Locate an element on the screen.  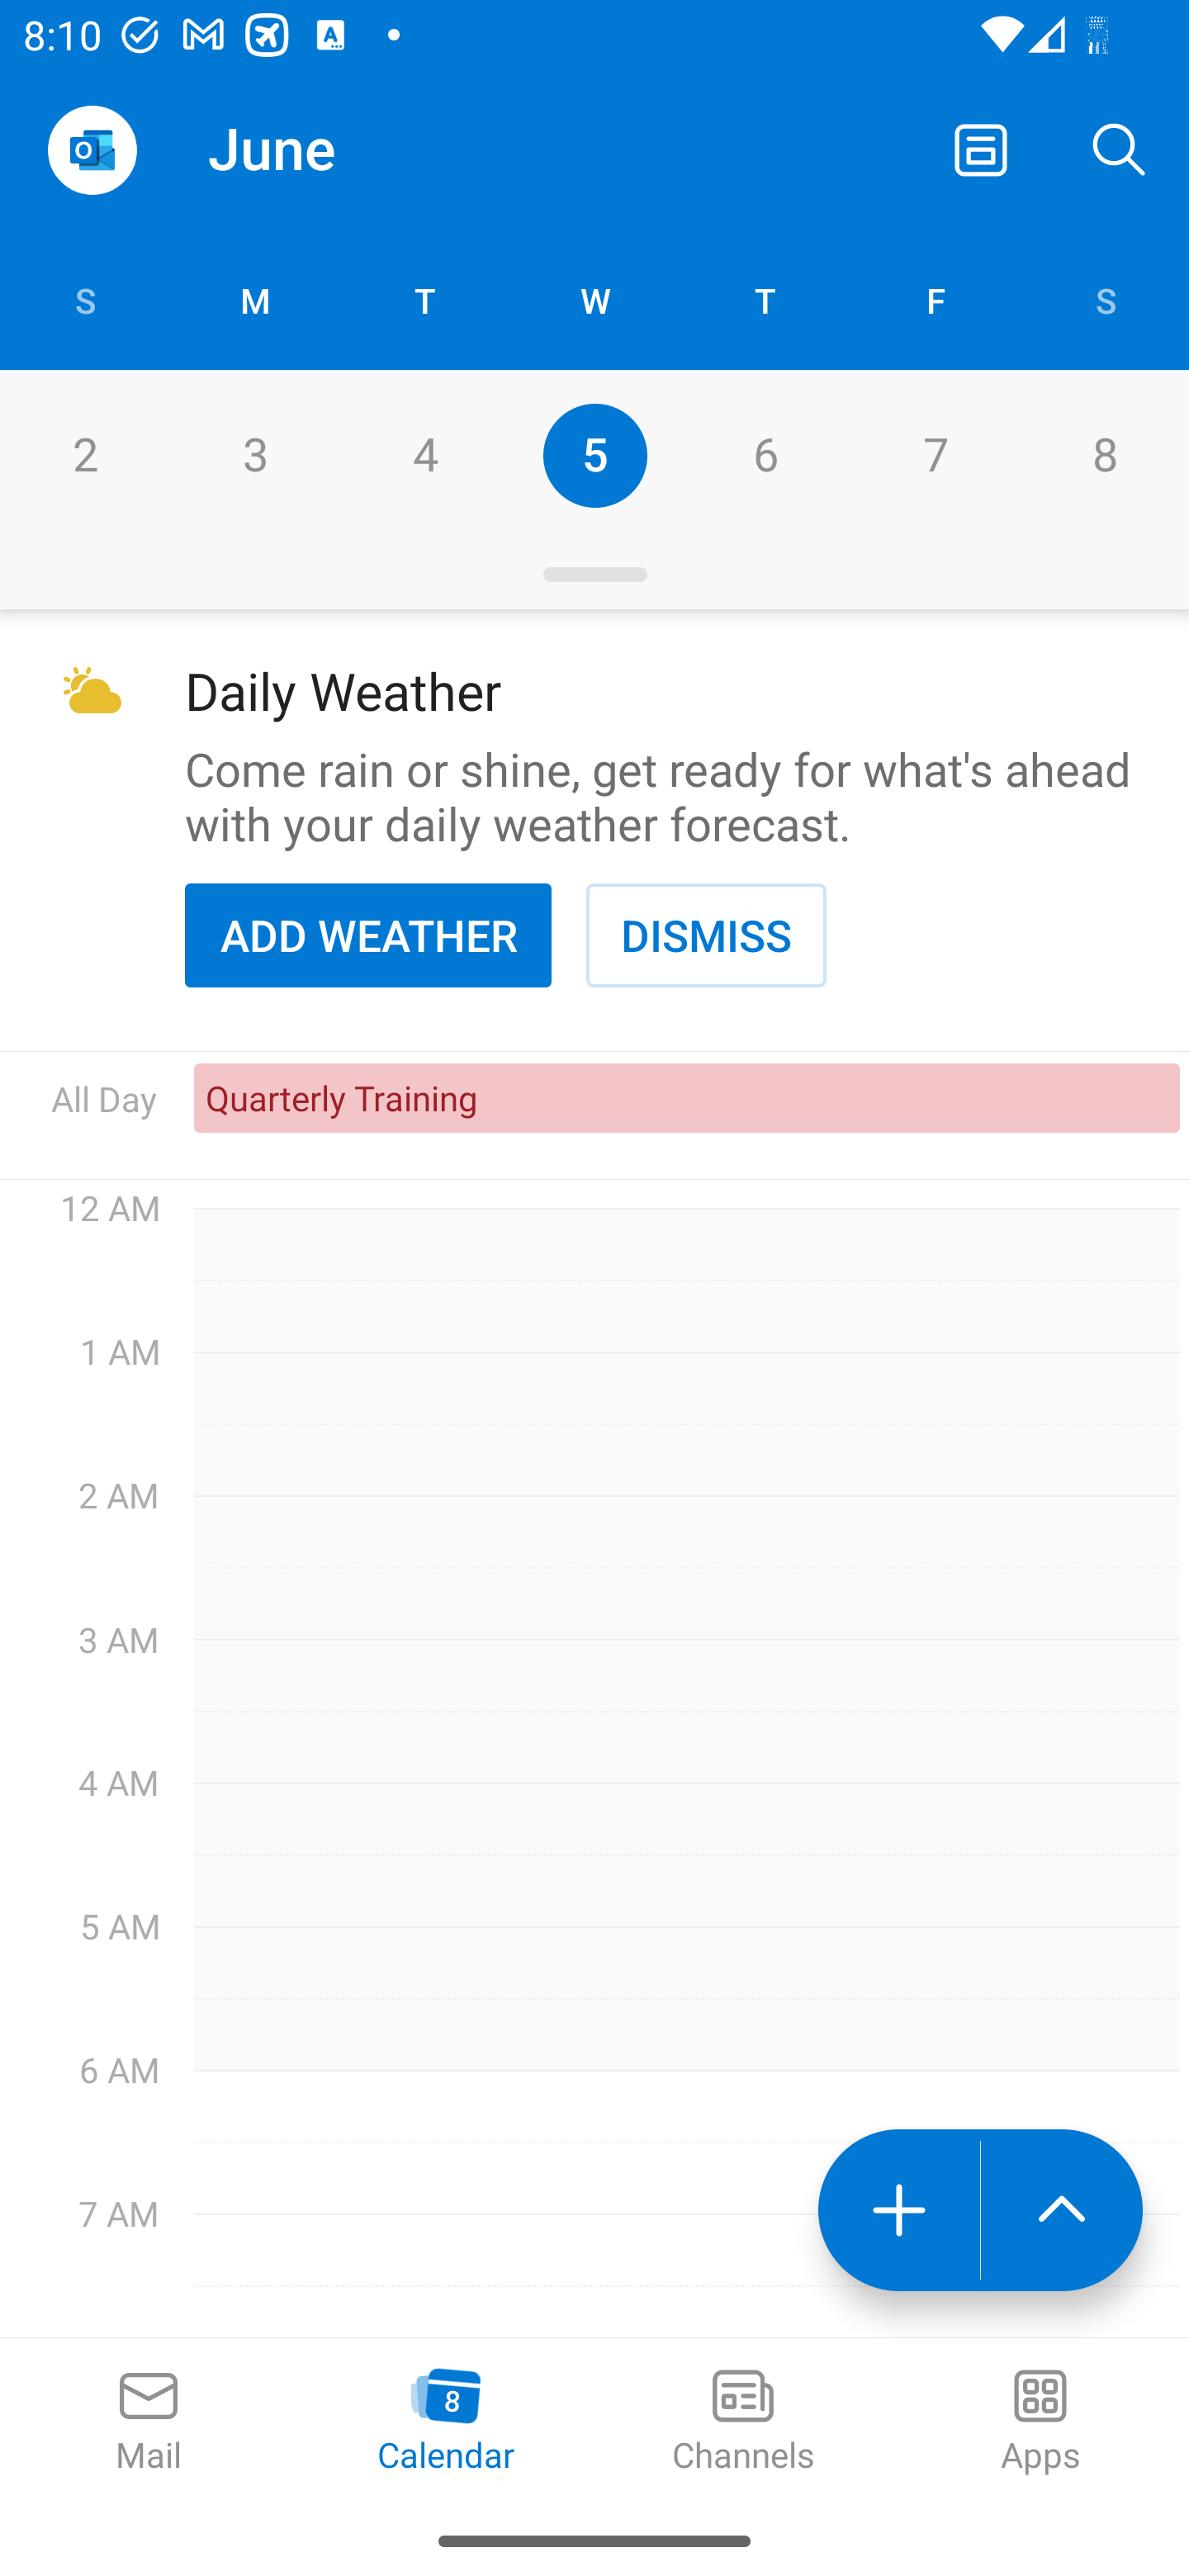
June June 2024, day picker is located at coordinates (335, 149).